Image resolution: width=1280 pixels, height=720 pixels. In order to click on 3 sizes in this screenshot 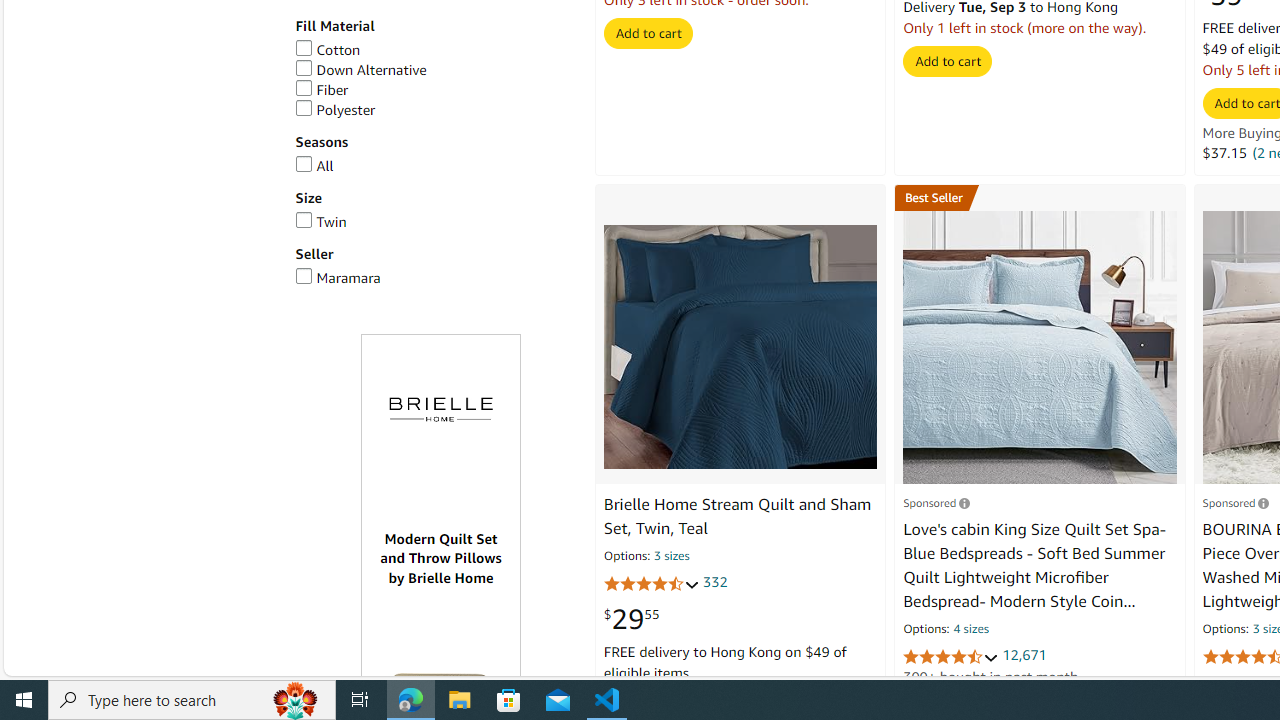, I will do `click(672, 558)`.